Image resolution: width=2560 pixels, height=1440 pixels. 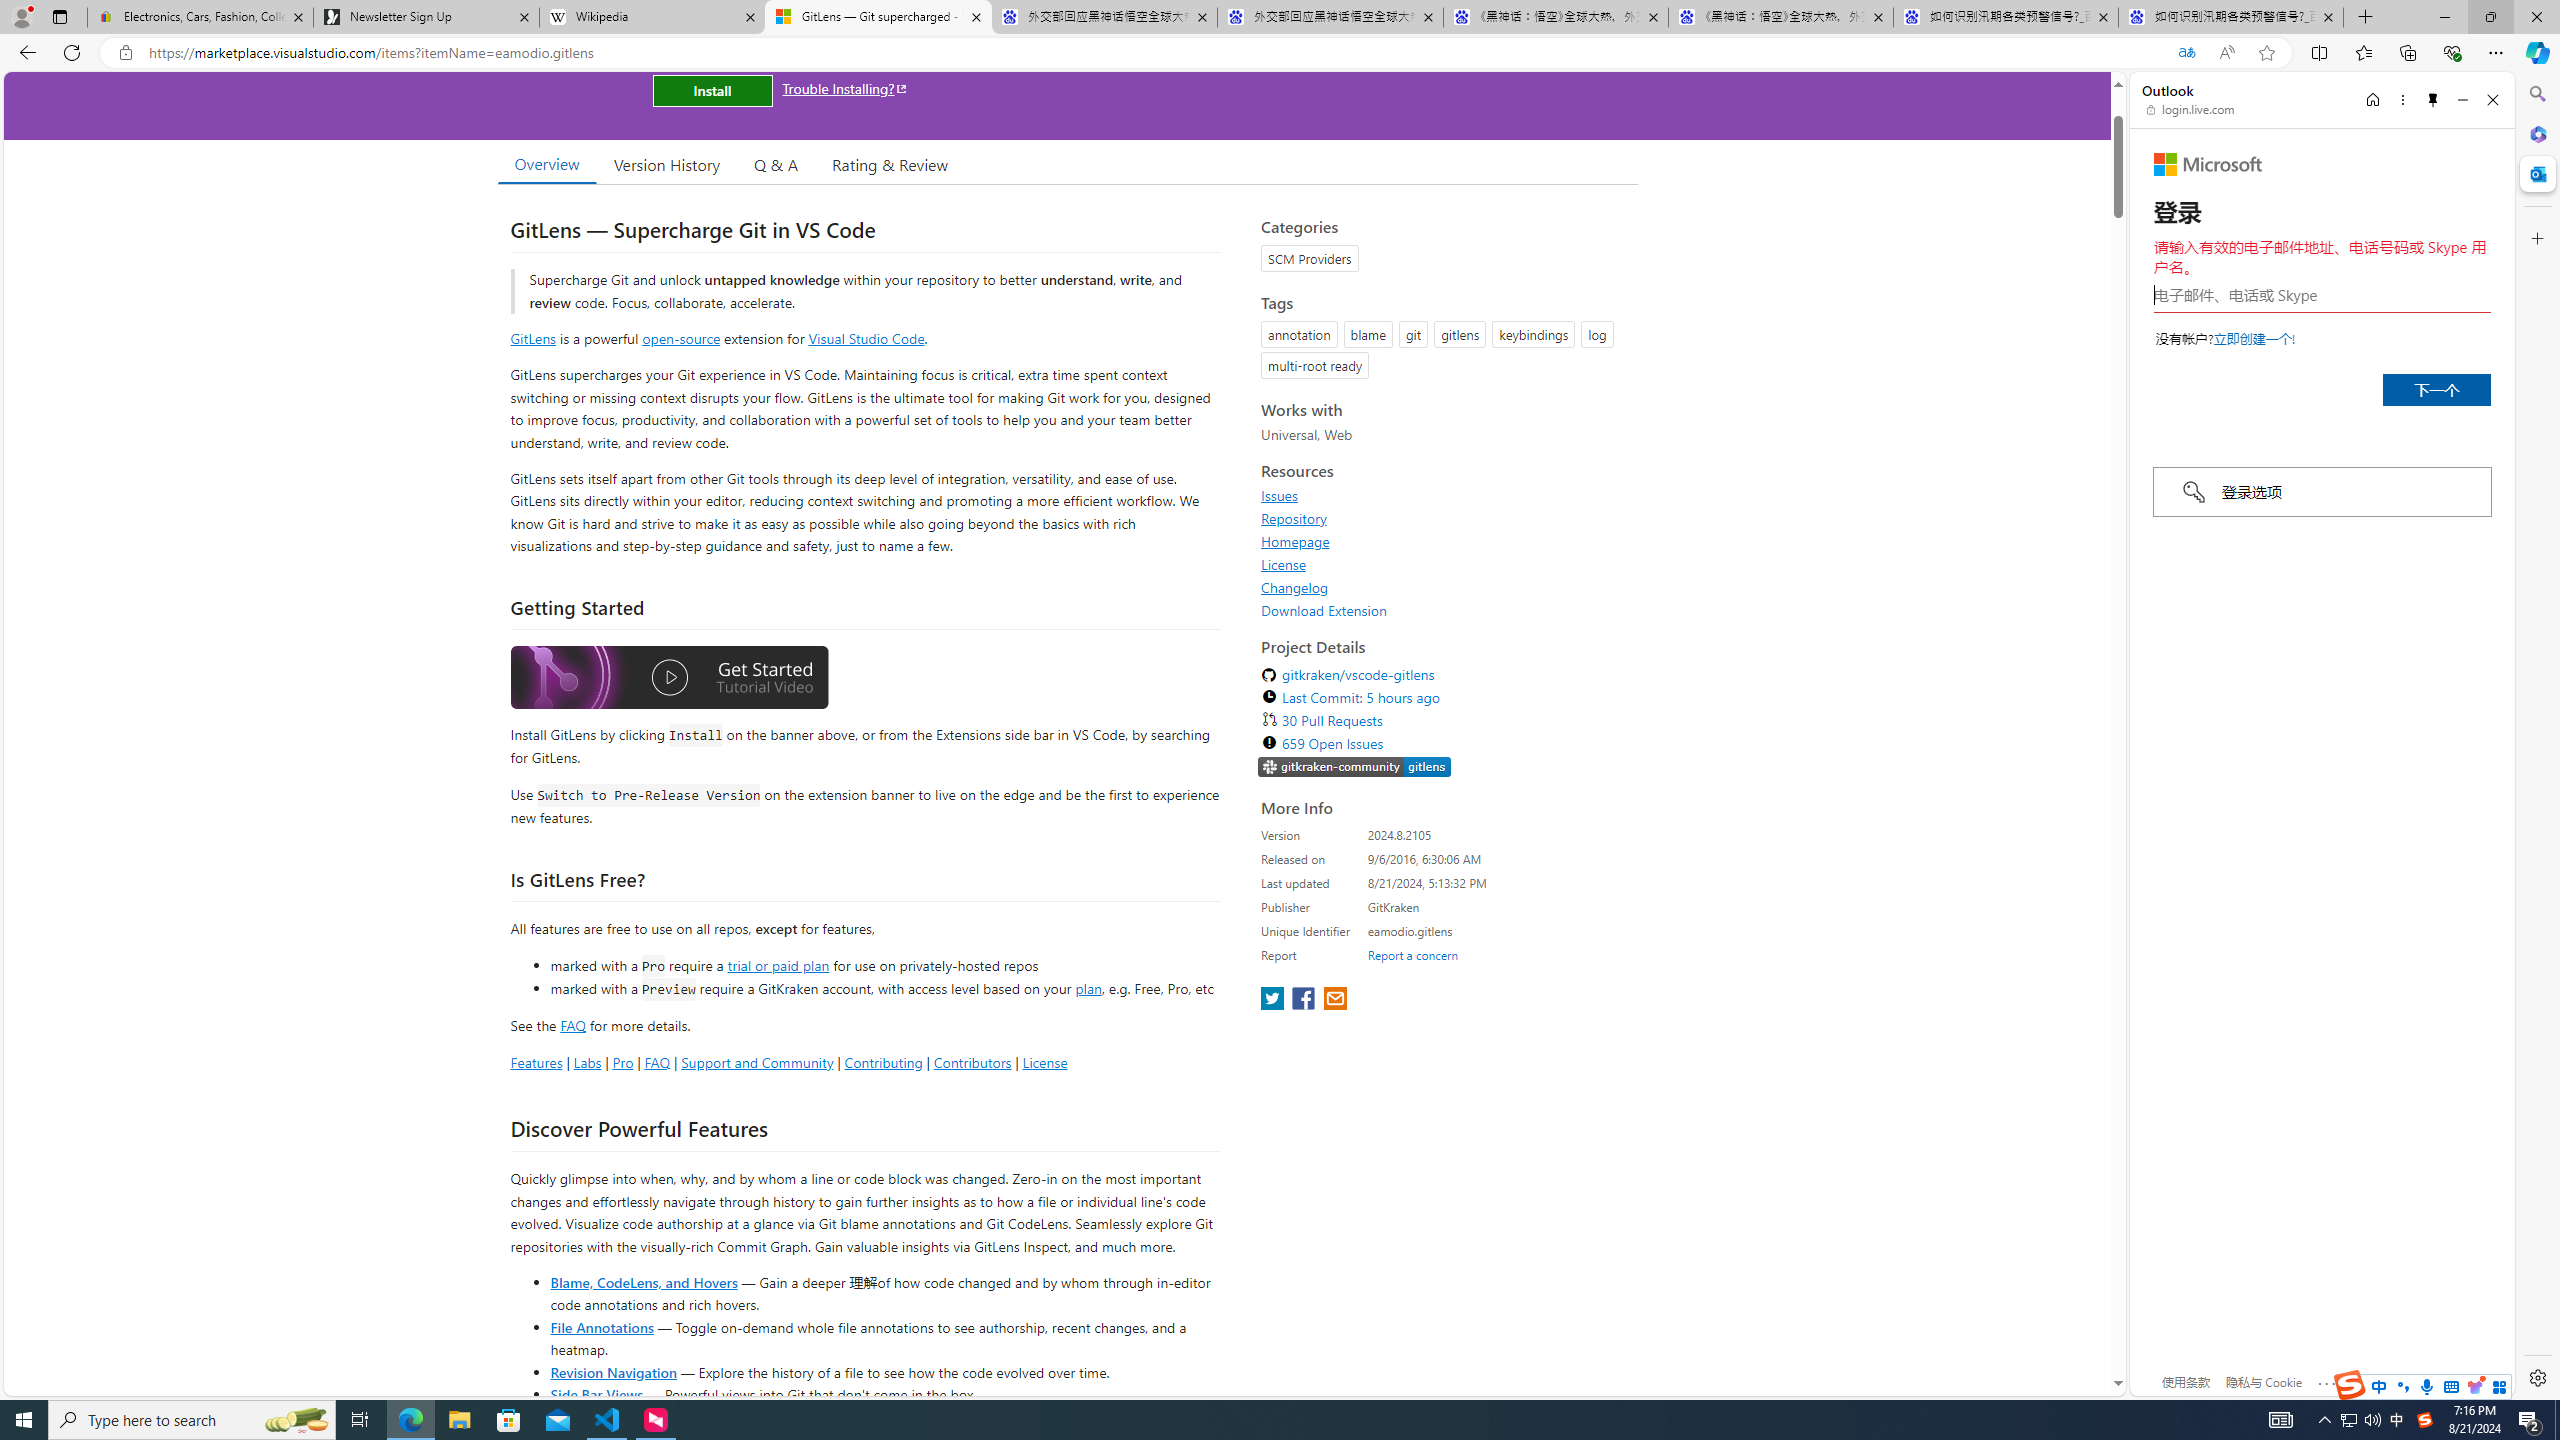 What do you see at coordinates (587, 1062) in the screenshot?
I see `Labs` at bounding box center [587, 1062].